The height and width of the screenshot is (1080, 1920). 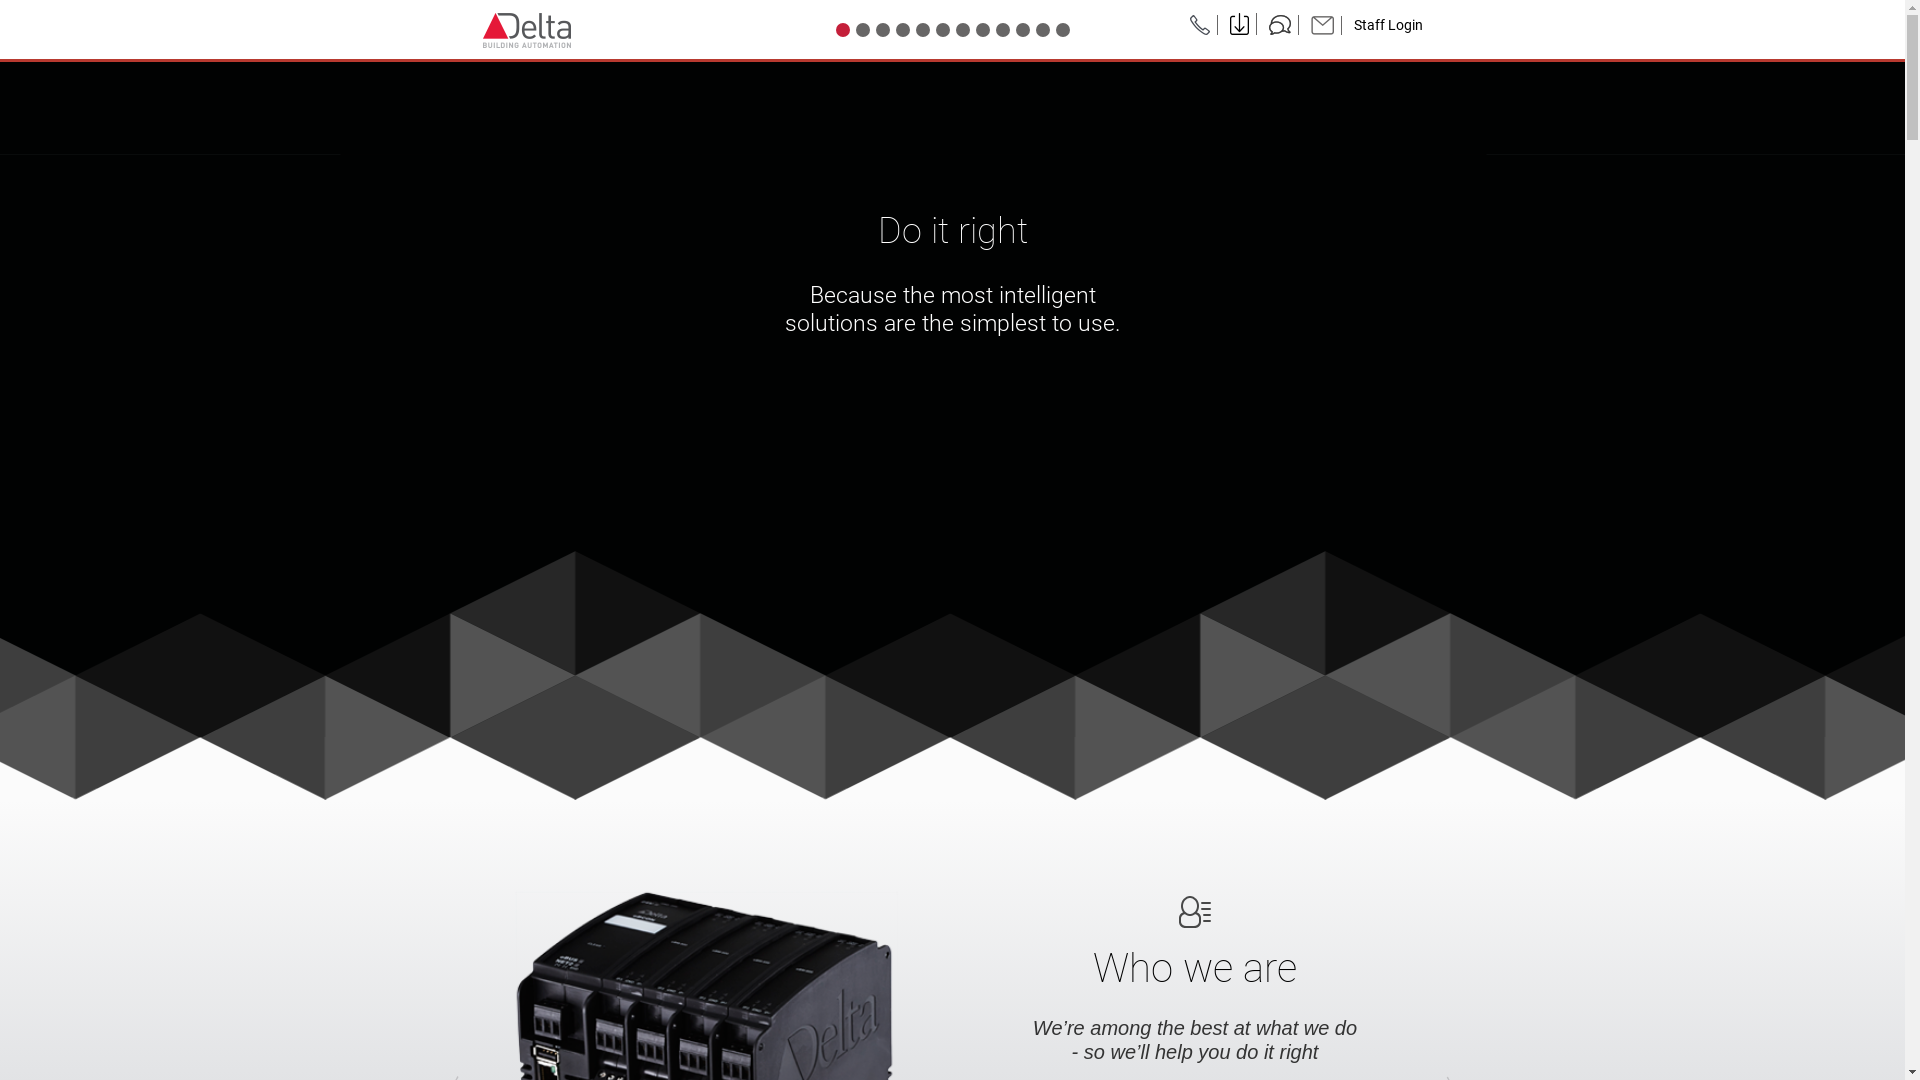 What do you see at coordinates (1043, 29) in the screenshot?
I see `Our Services ` at bounding box center [1043, 29].